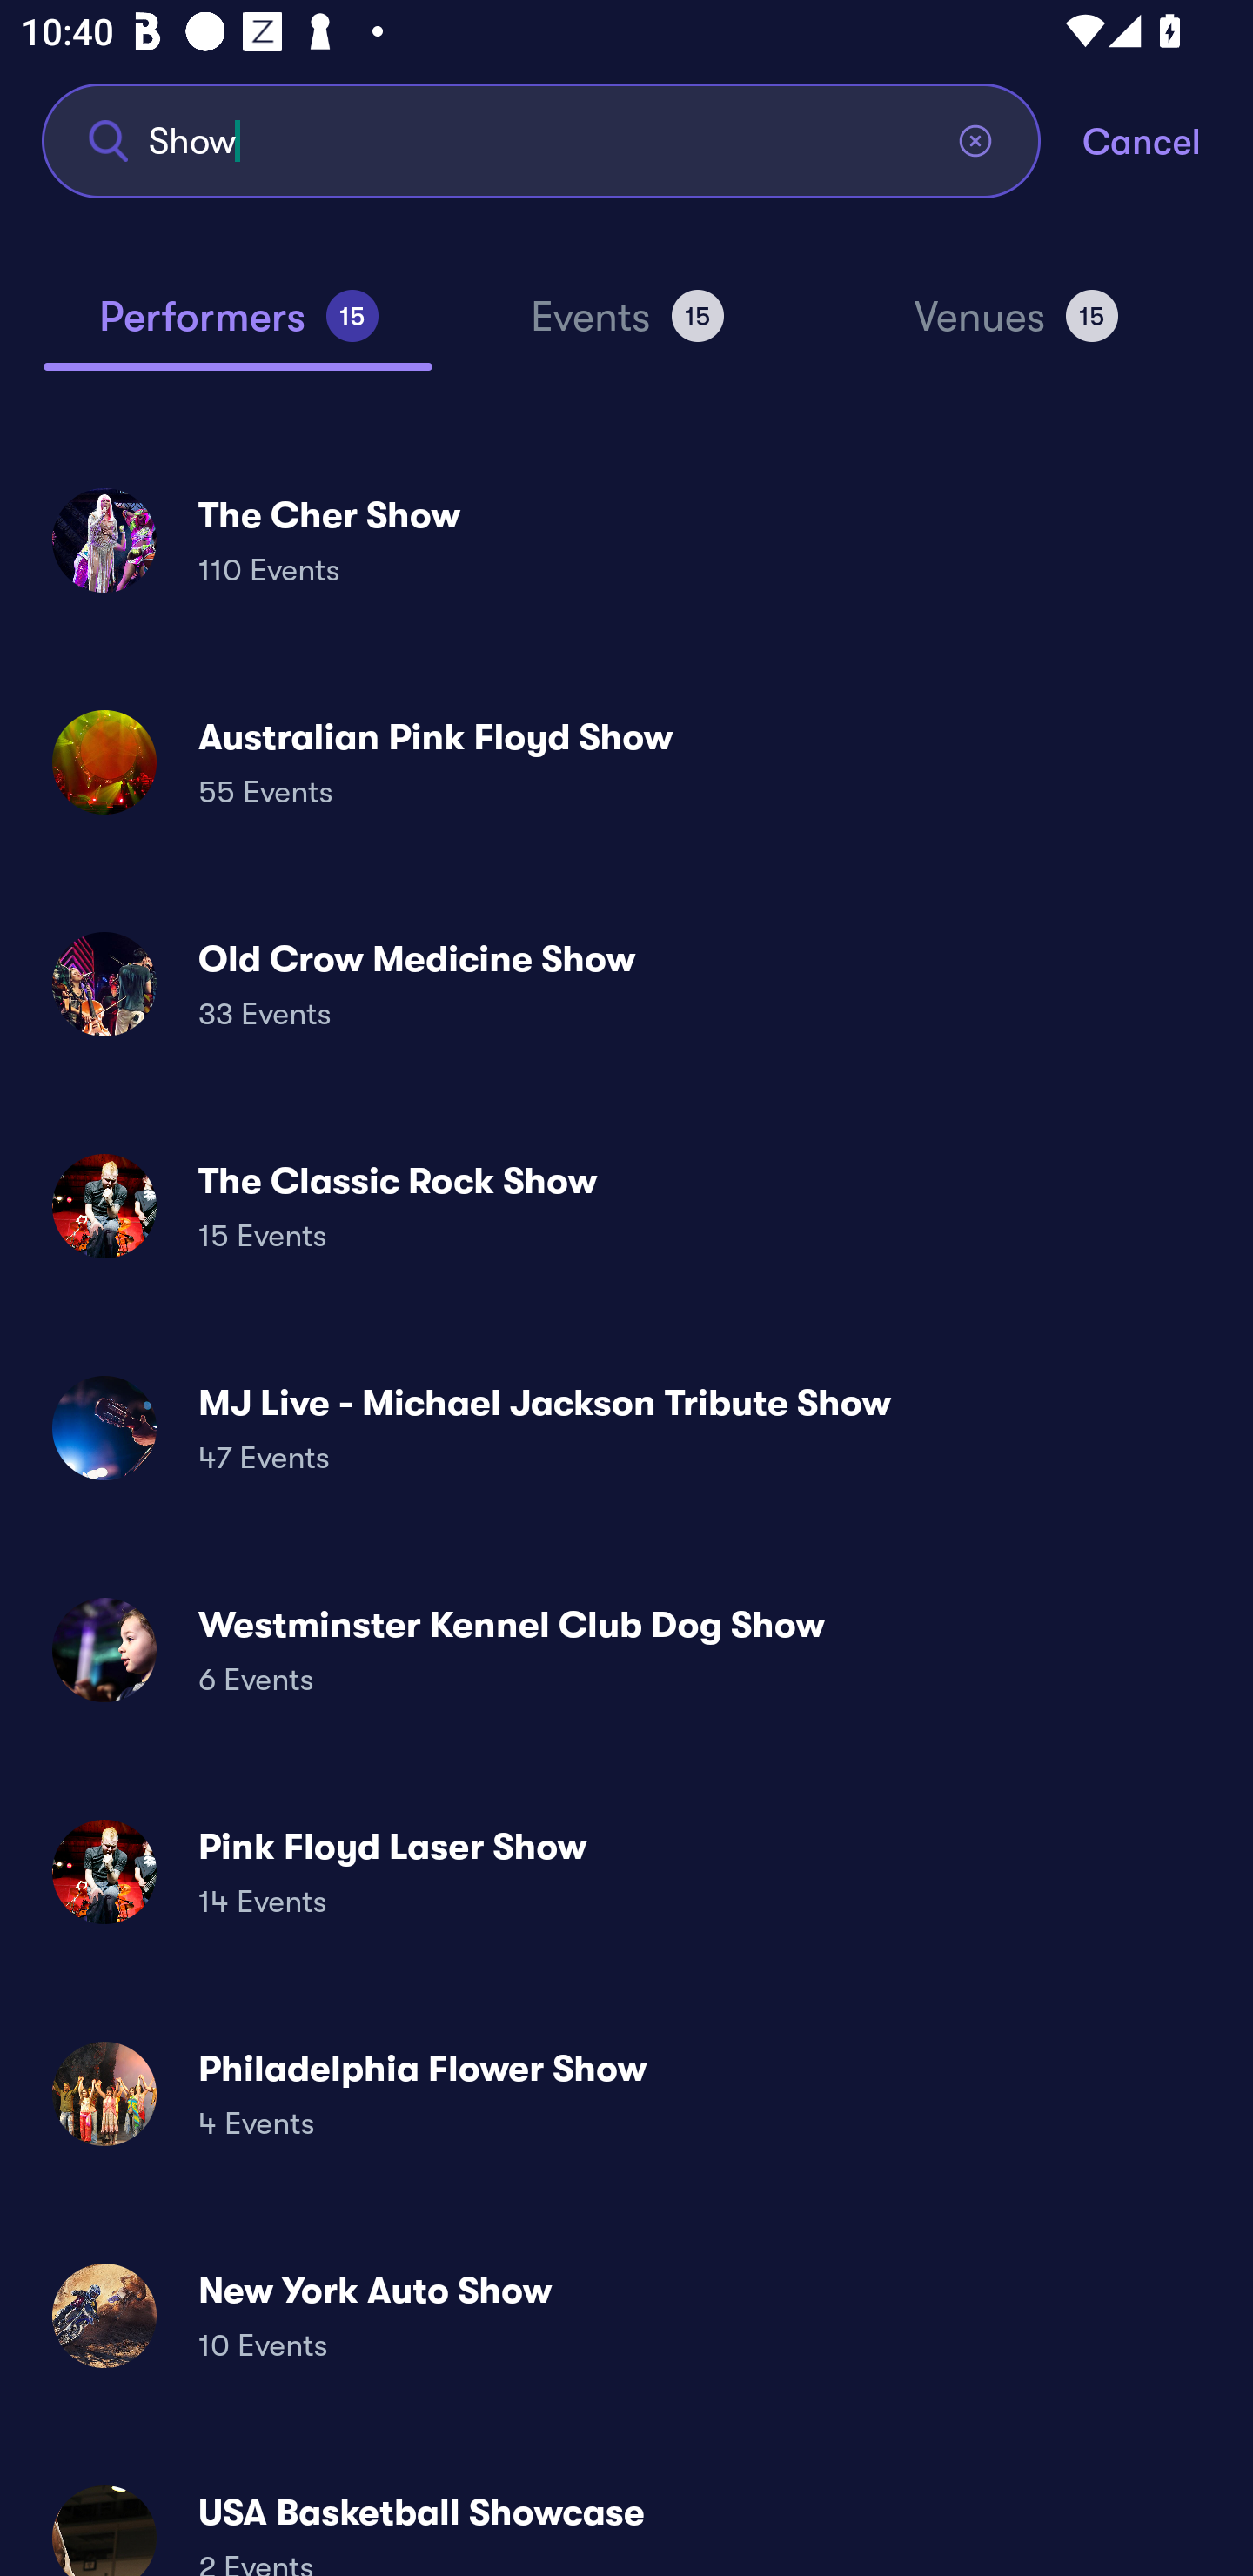 The image size is (1253, 2576). Describe the element at coordinates (238, 329) in the screenshot. I see `Performers 15` at that location.